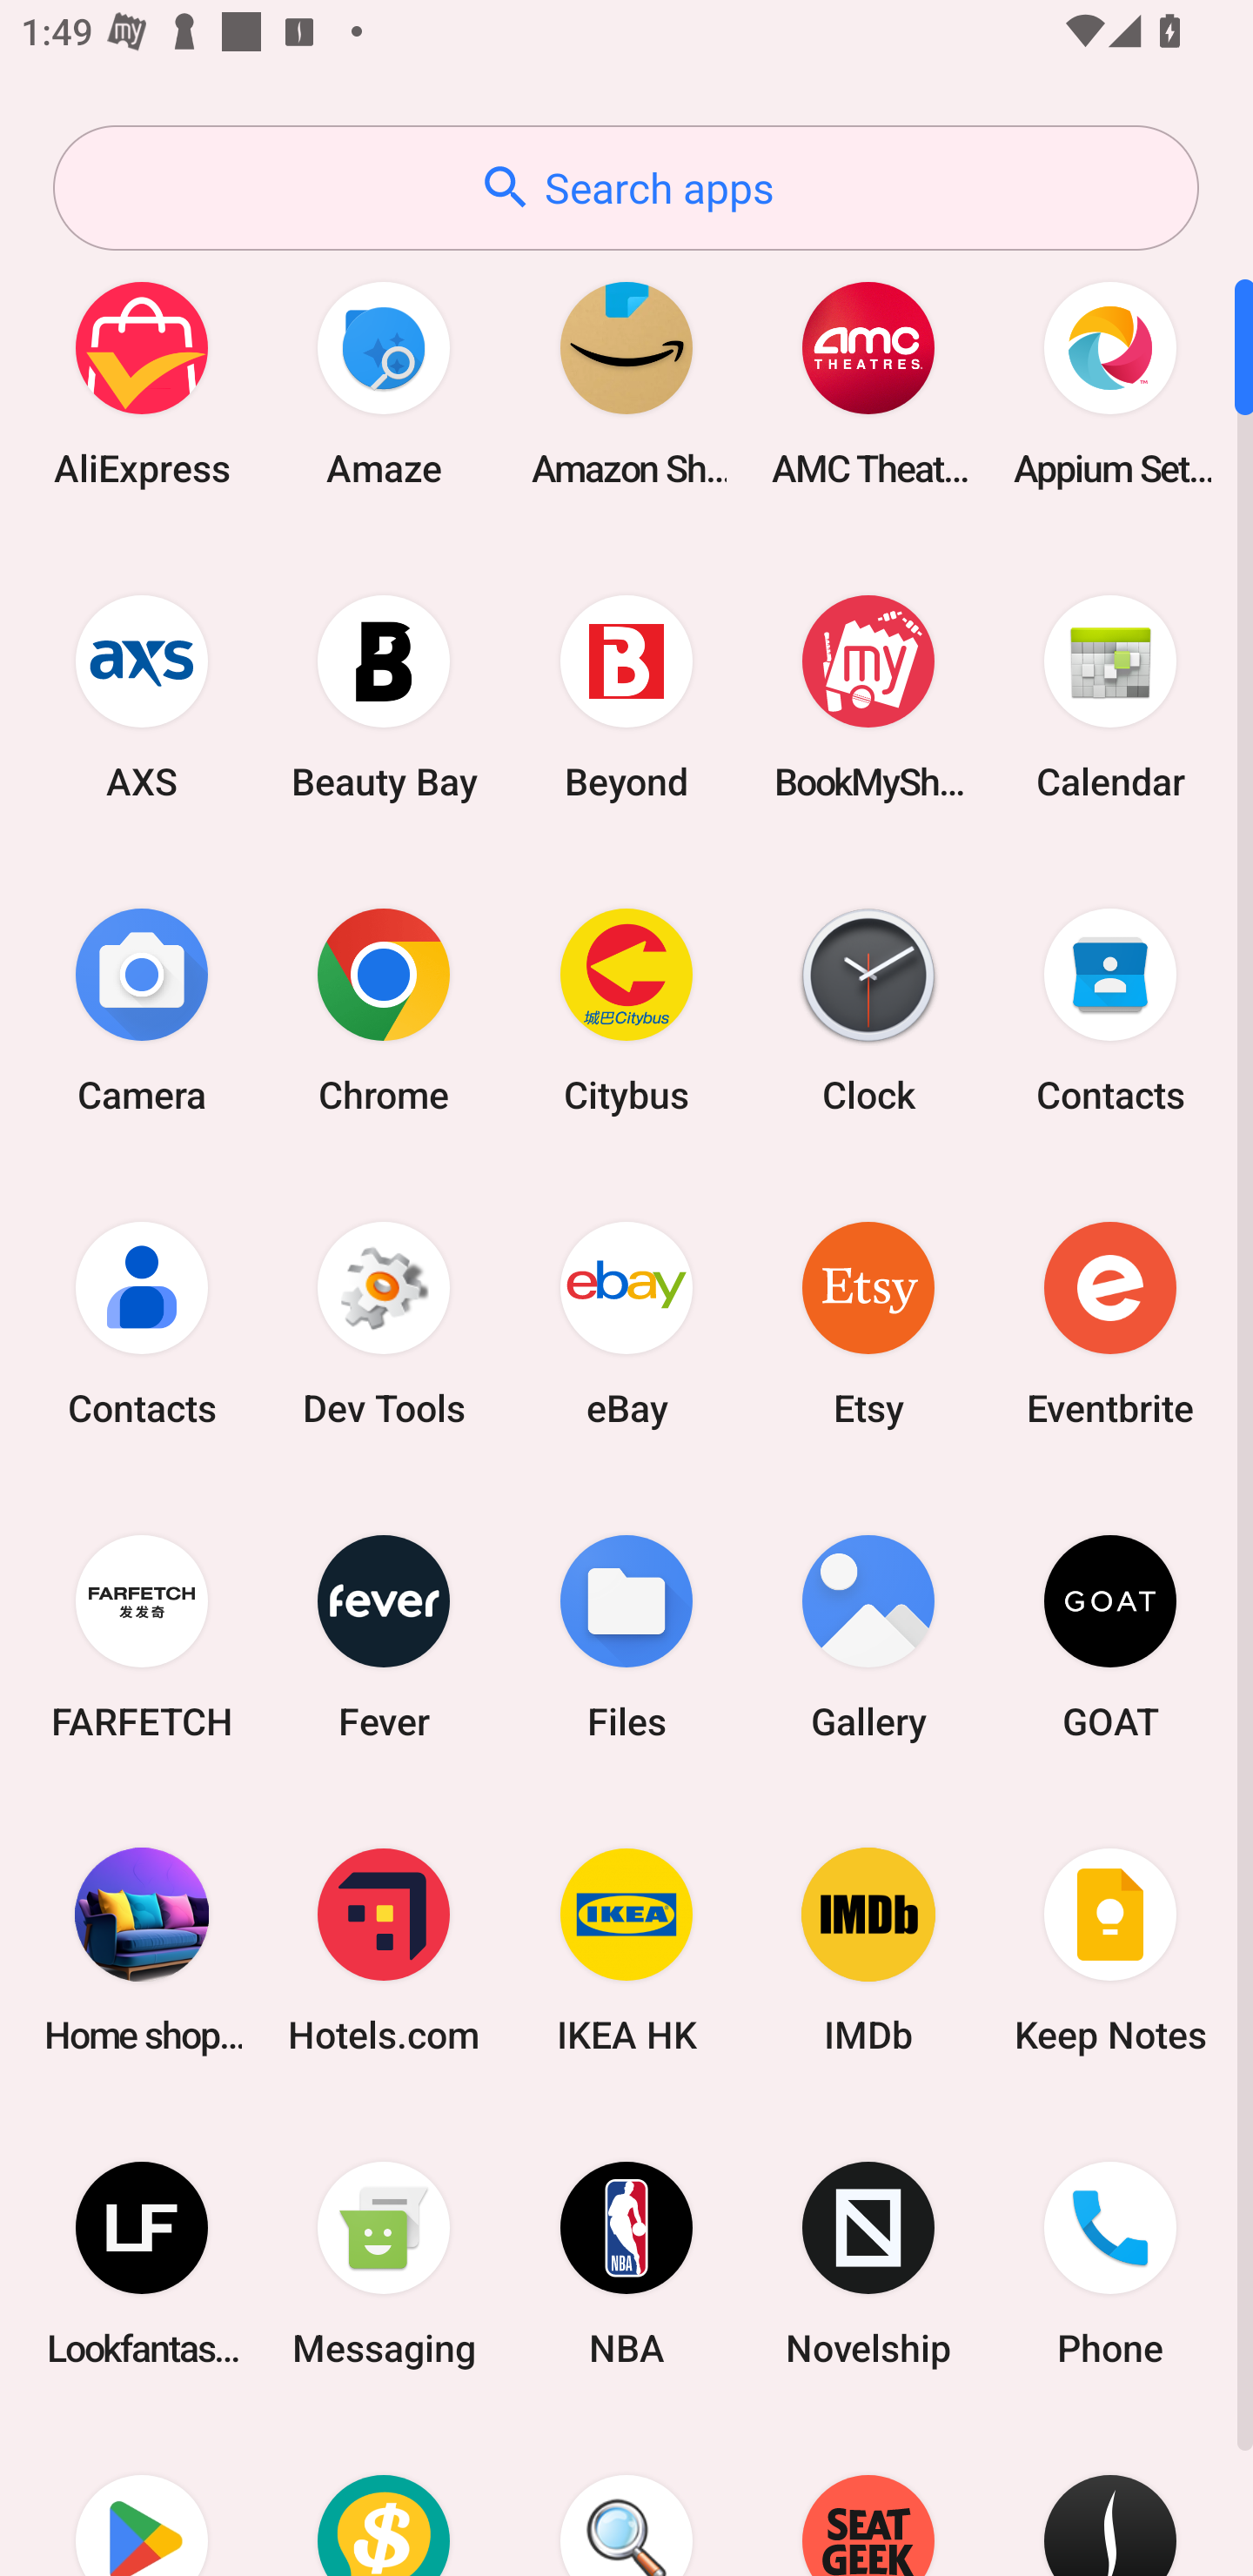  Describe the element at coordinates (868, 2264) in the screenshot. I see `Novelship` at that location.